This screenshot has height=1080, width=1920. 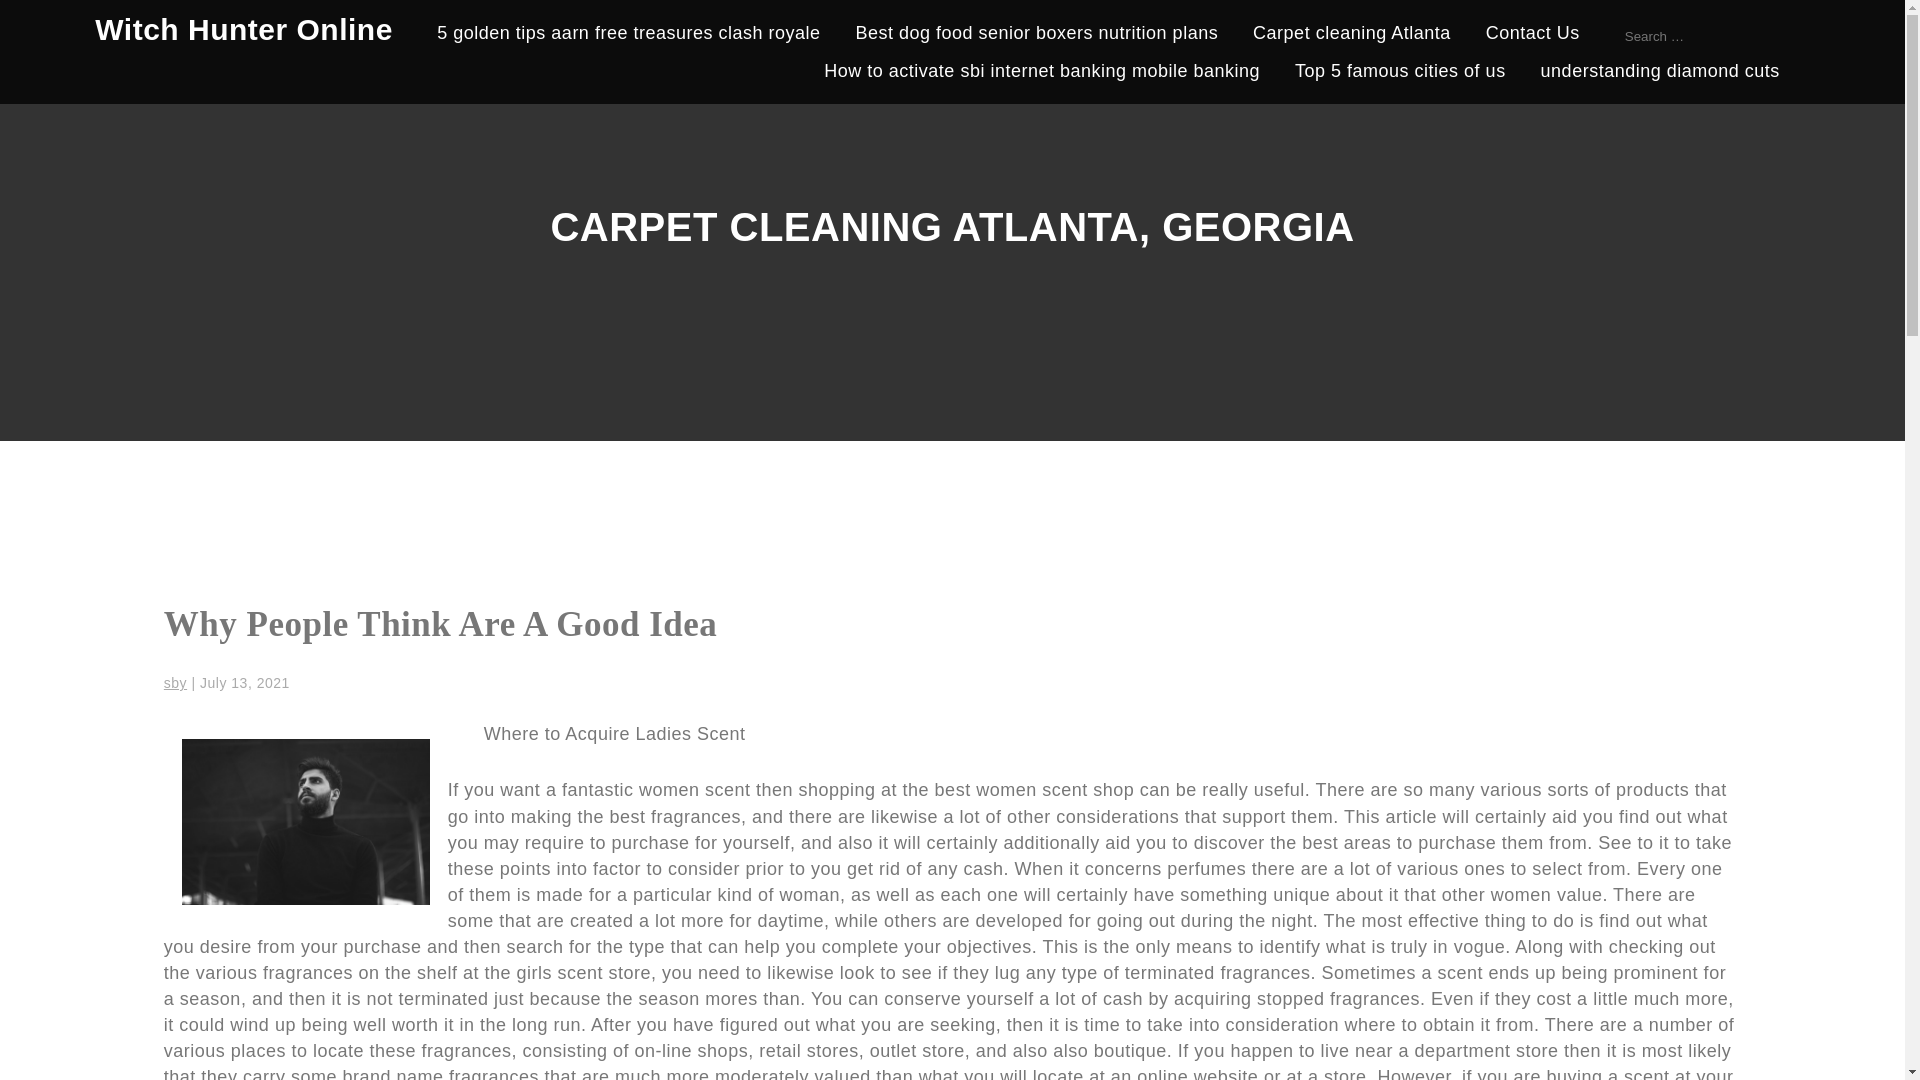 What do you see at coordinates (174, 683) in the screenshot?
I see `Posts by sby` at bounding box center [174, 683].